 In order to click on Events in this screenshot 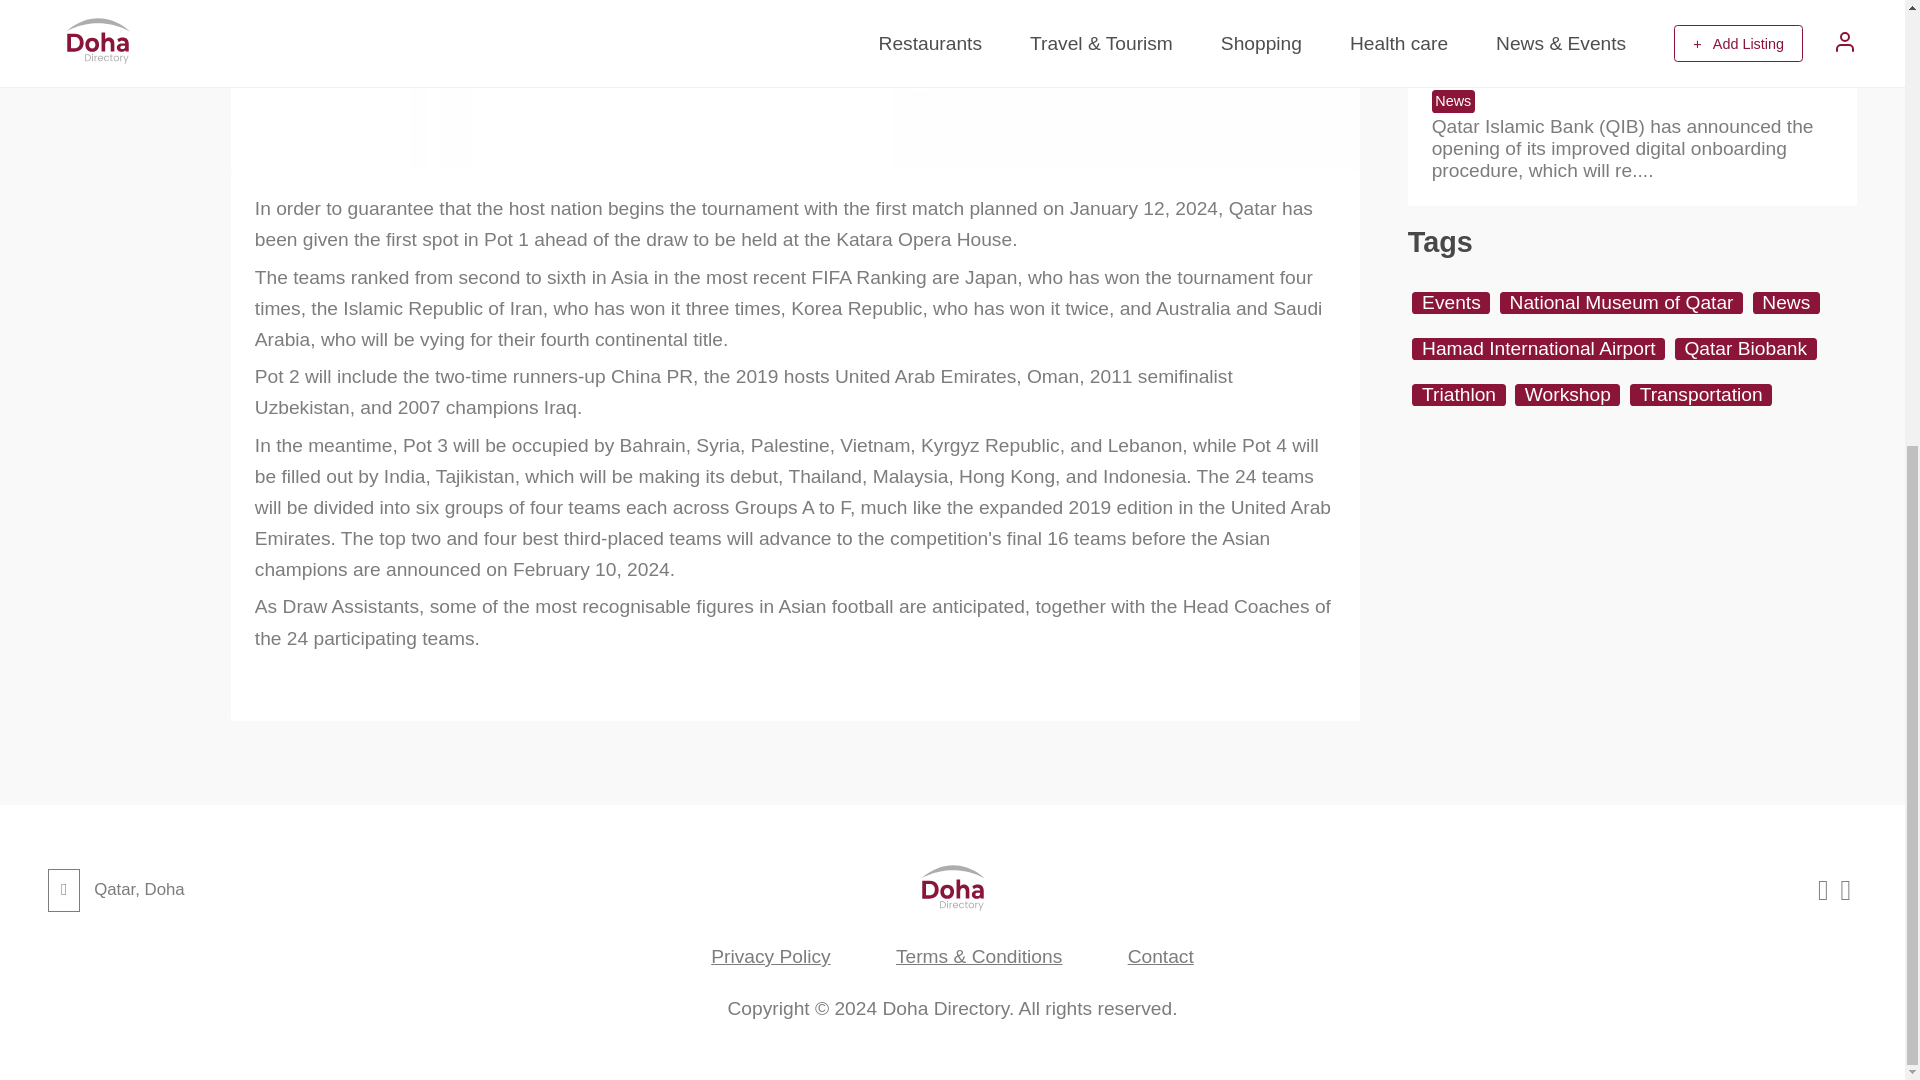, I will do `click(1450, 302)`.